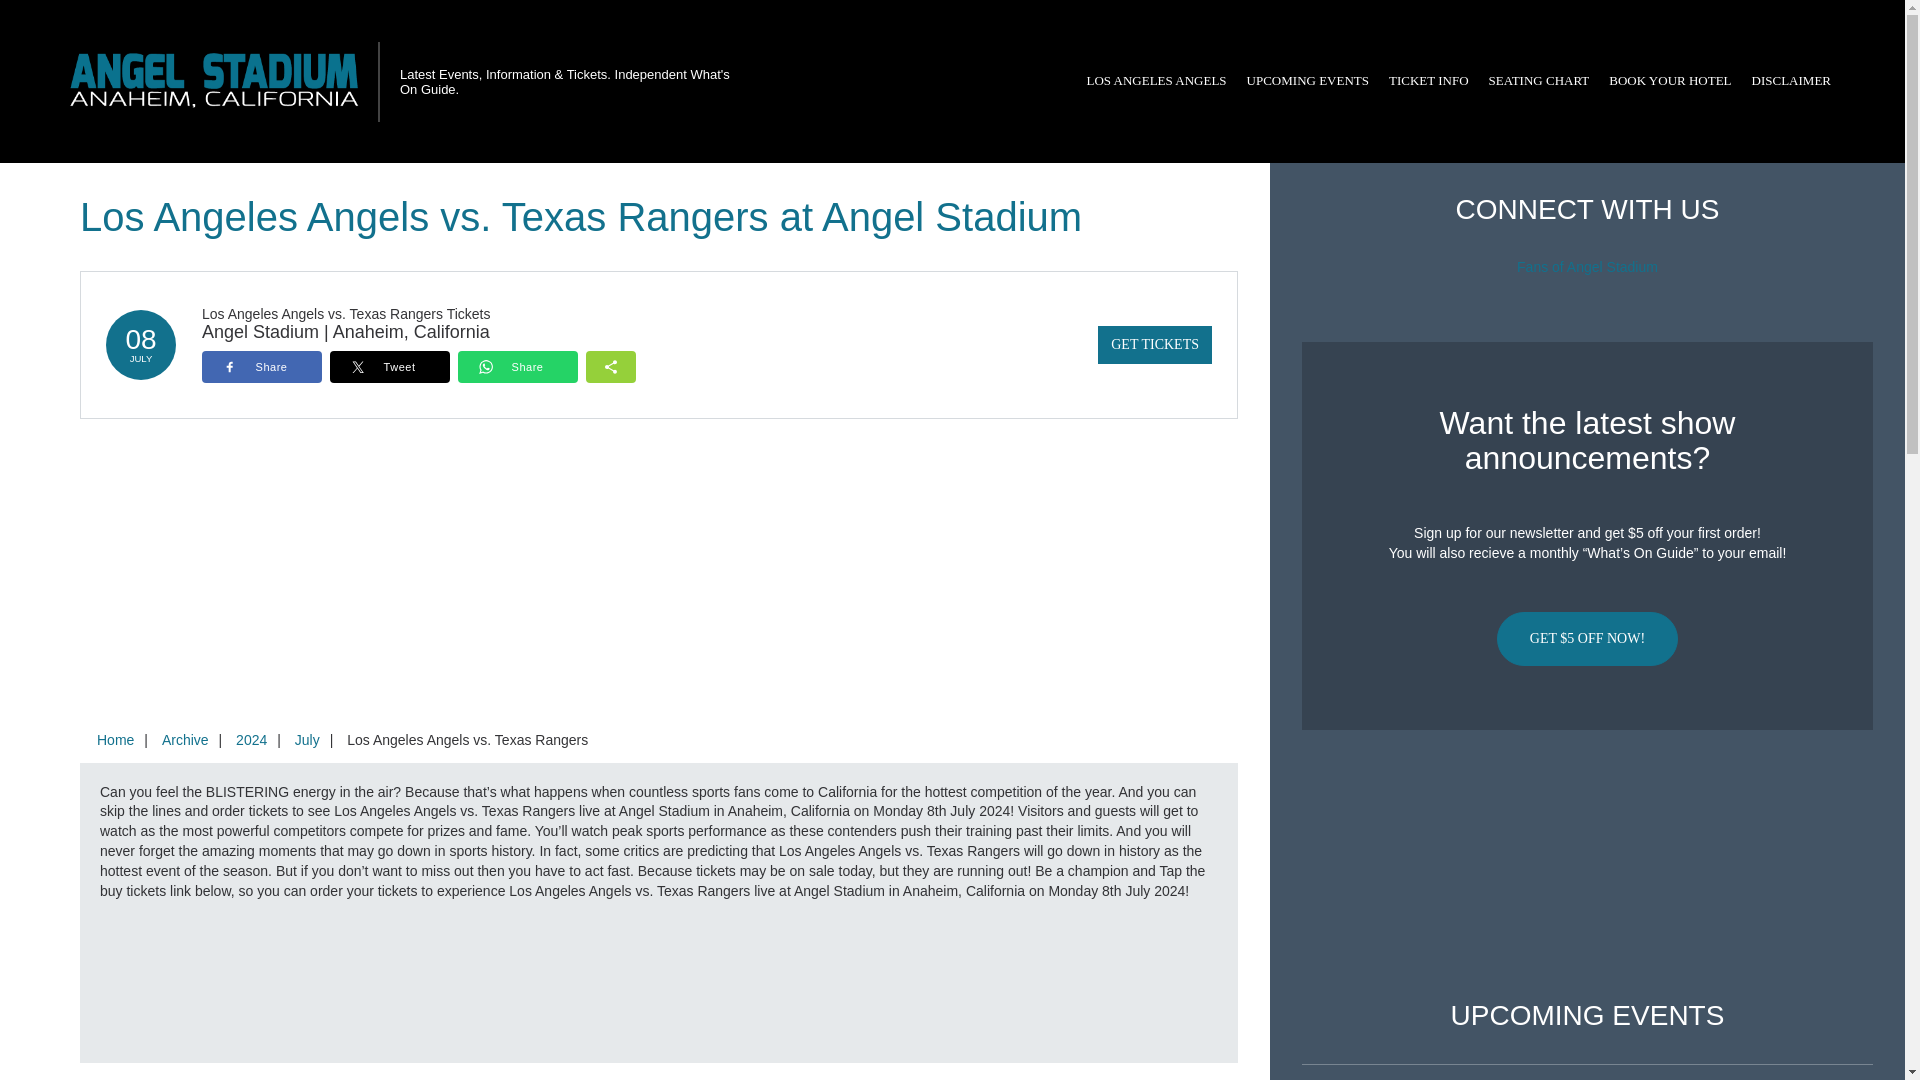 The height and width of the screenshot is (1080, 1920). Describe the element at coordinates (1156, 81) in the screenshot. I see `LOS ANGELES ANGELS` at that location.